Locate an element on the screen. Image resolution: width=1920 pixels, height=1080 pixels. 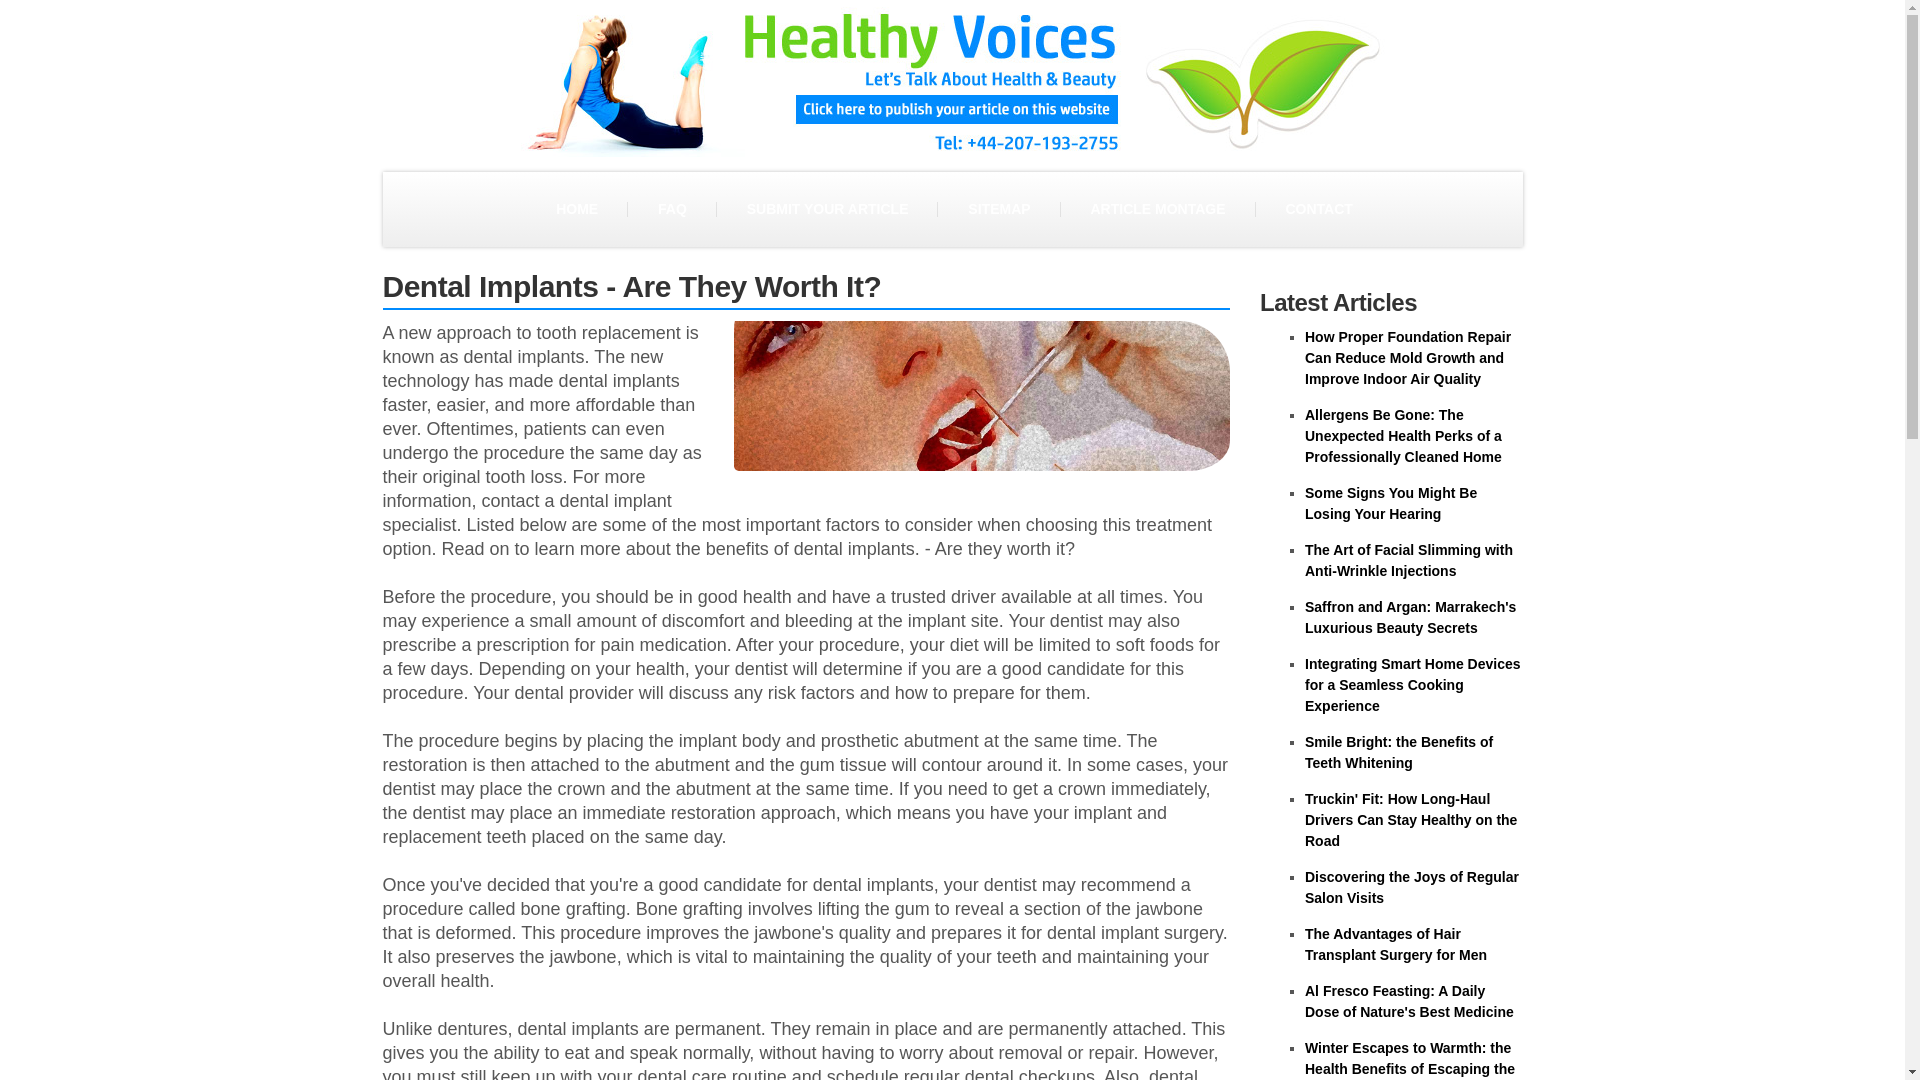
The Art of Facial Slimming with Anti-Wrinkle Injections is located at coordinates (1408, 560).